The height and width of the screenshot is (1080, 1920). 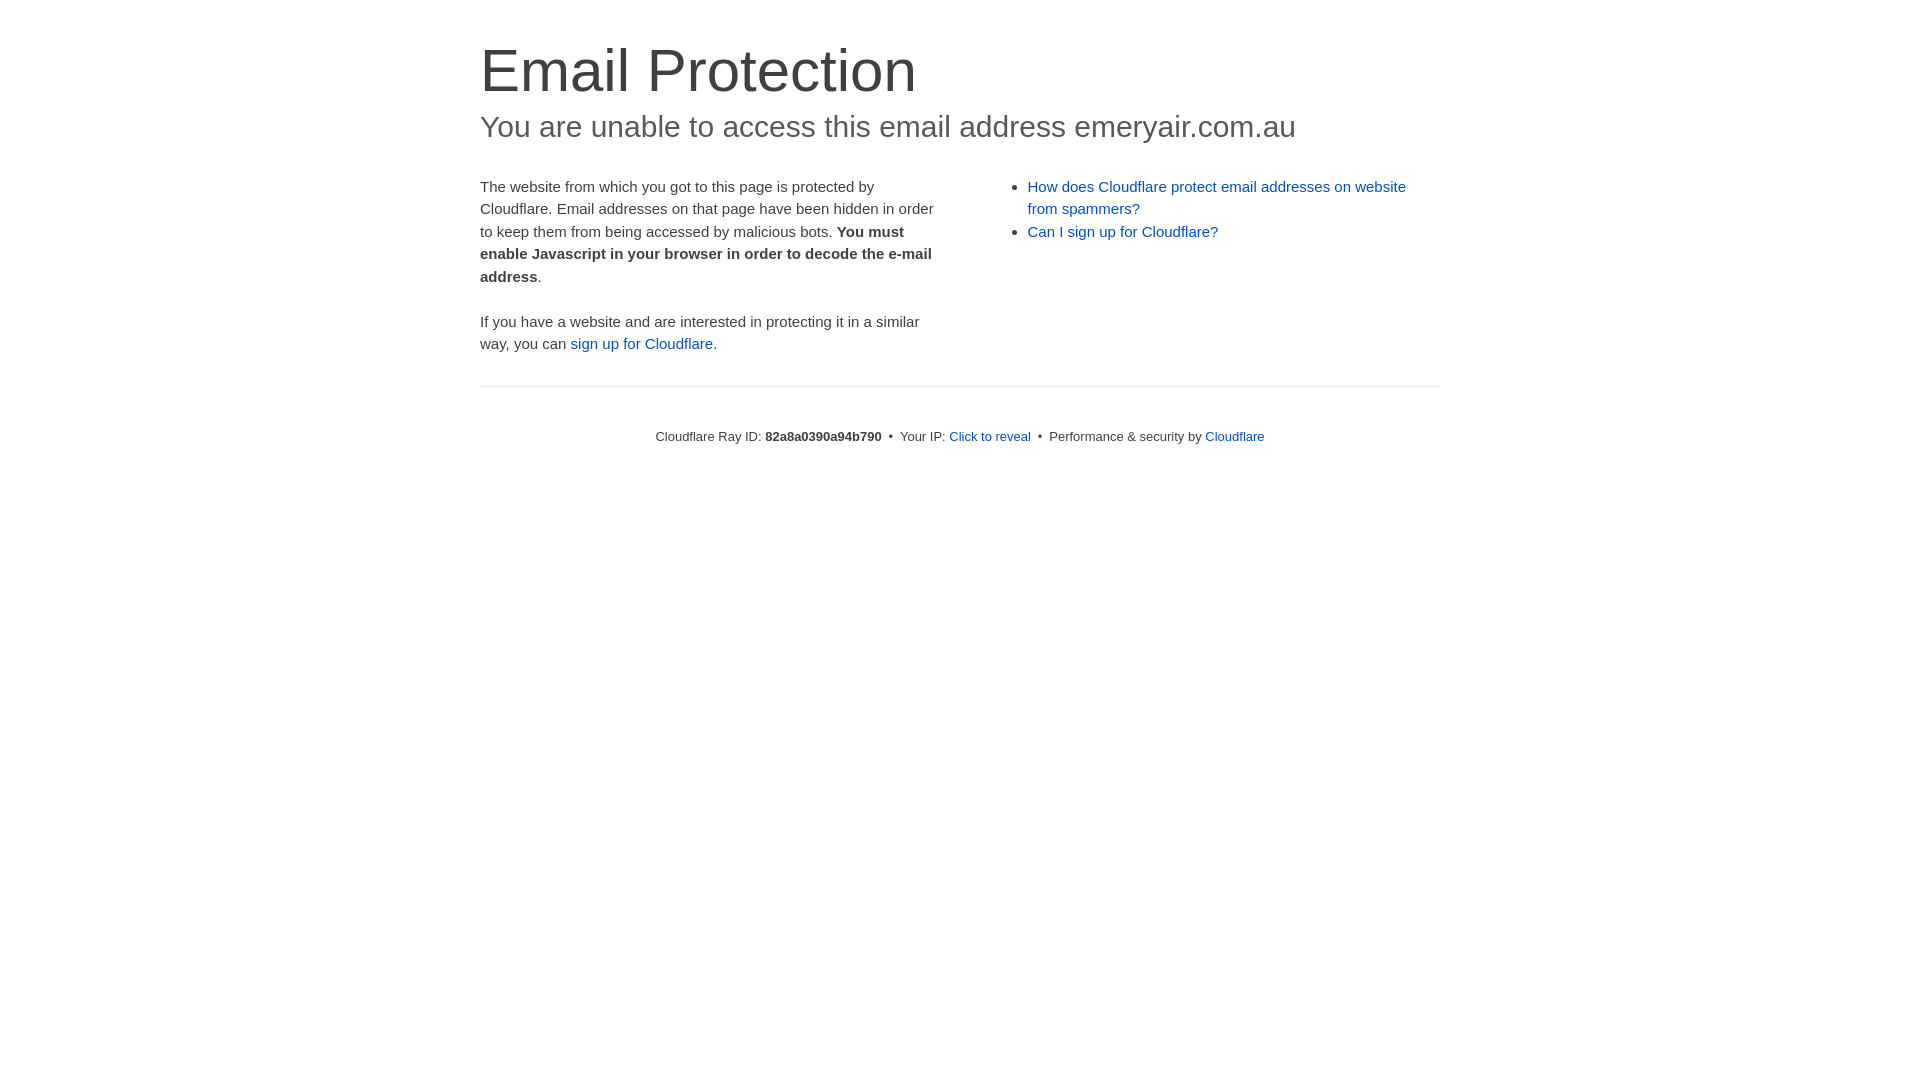 I want to click on Click to reveal, so click(x=990, y=436).